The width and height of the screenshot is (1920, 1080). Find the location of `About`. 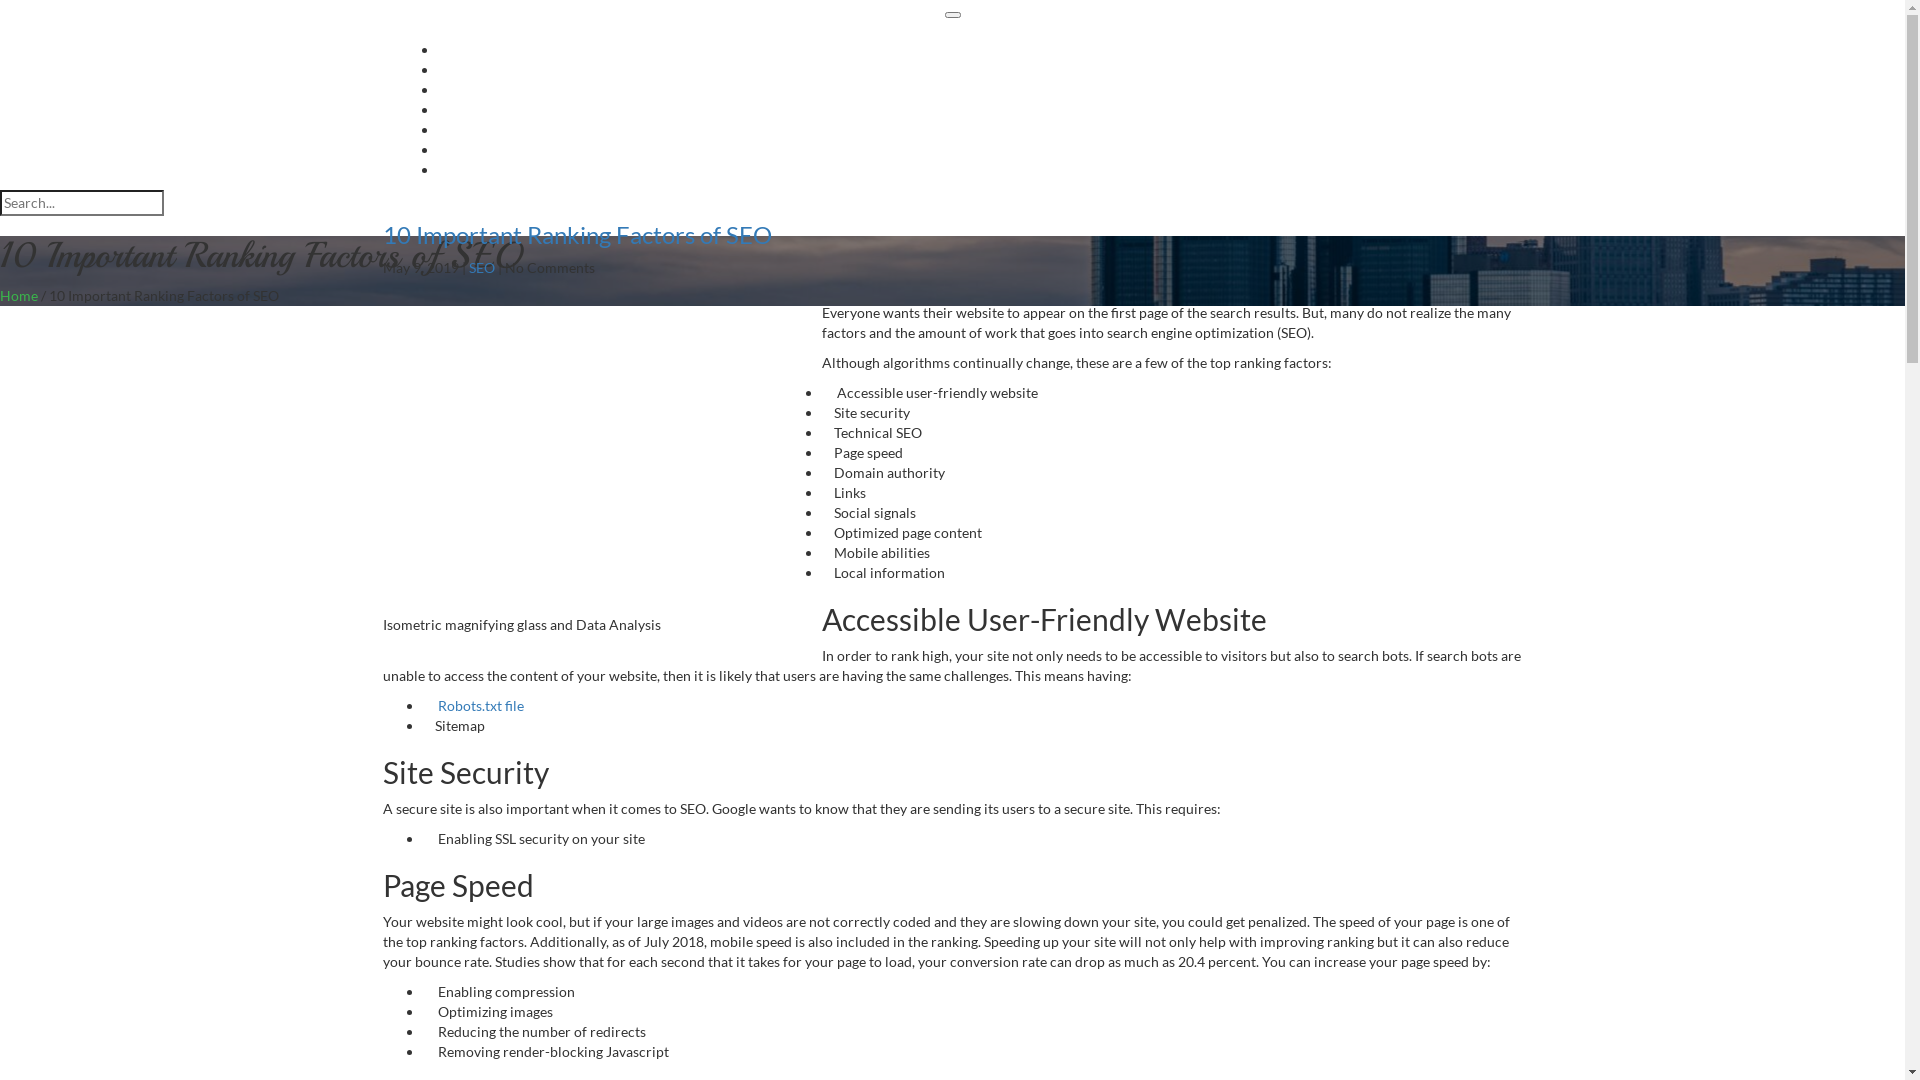

About is located at coordinates (972, 130).